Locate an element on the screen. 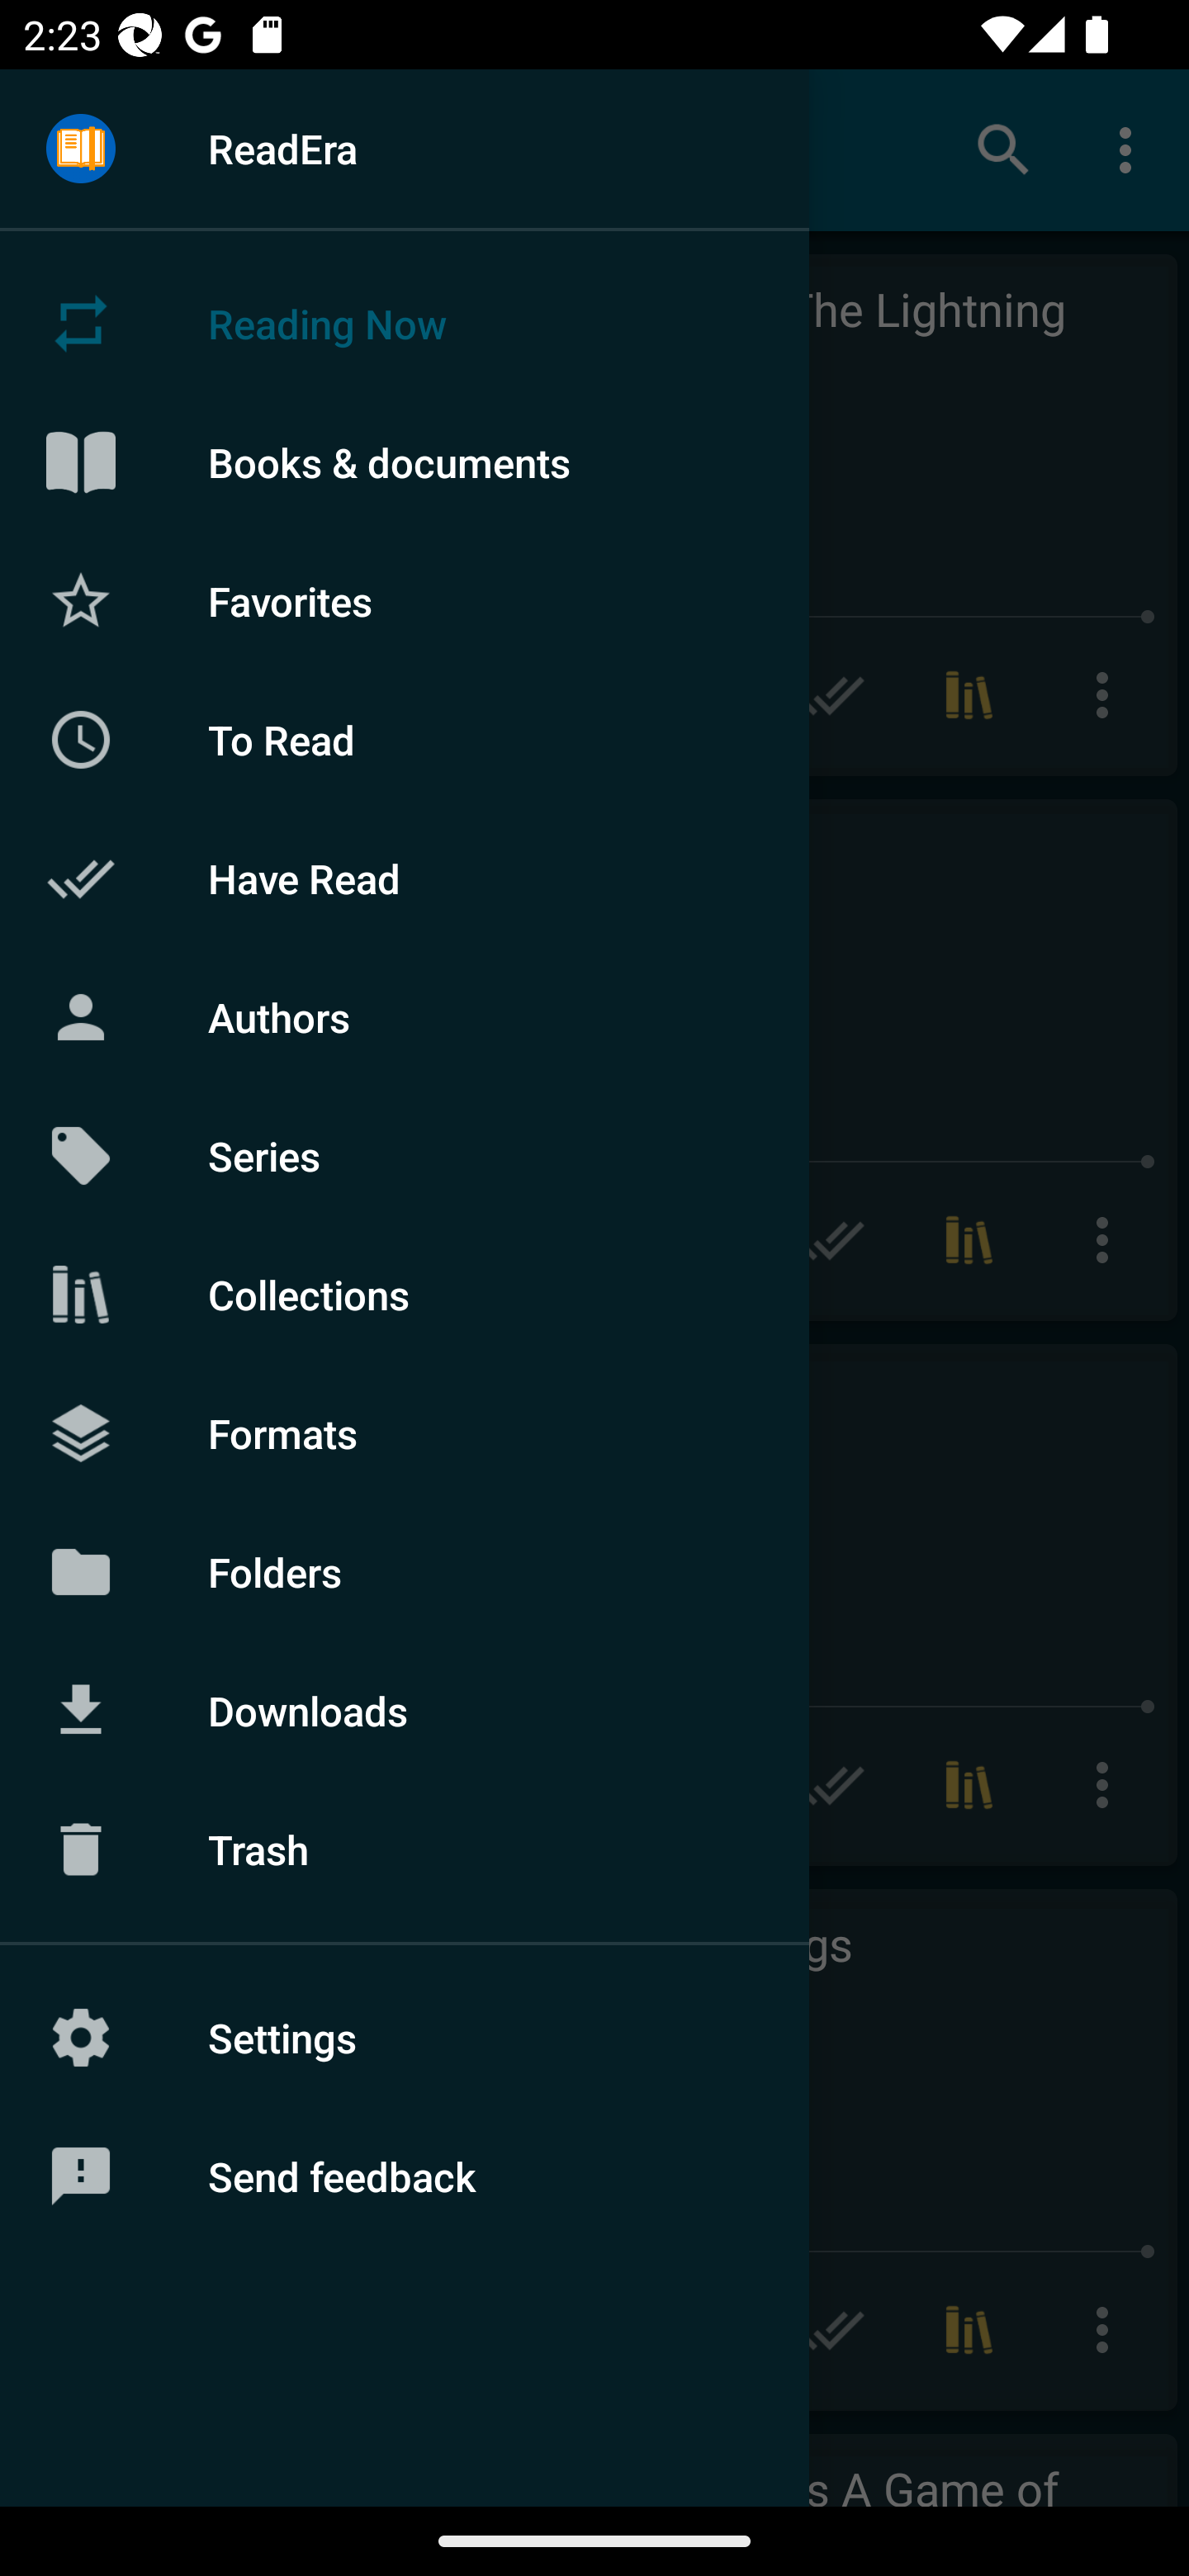 Image resolution: width=1189 pixels, height=2576 pixels. More options is located at coordinates (1131, 149).